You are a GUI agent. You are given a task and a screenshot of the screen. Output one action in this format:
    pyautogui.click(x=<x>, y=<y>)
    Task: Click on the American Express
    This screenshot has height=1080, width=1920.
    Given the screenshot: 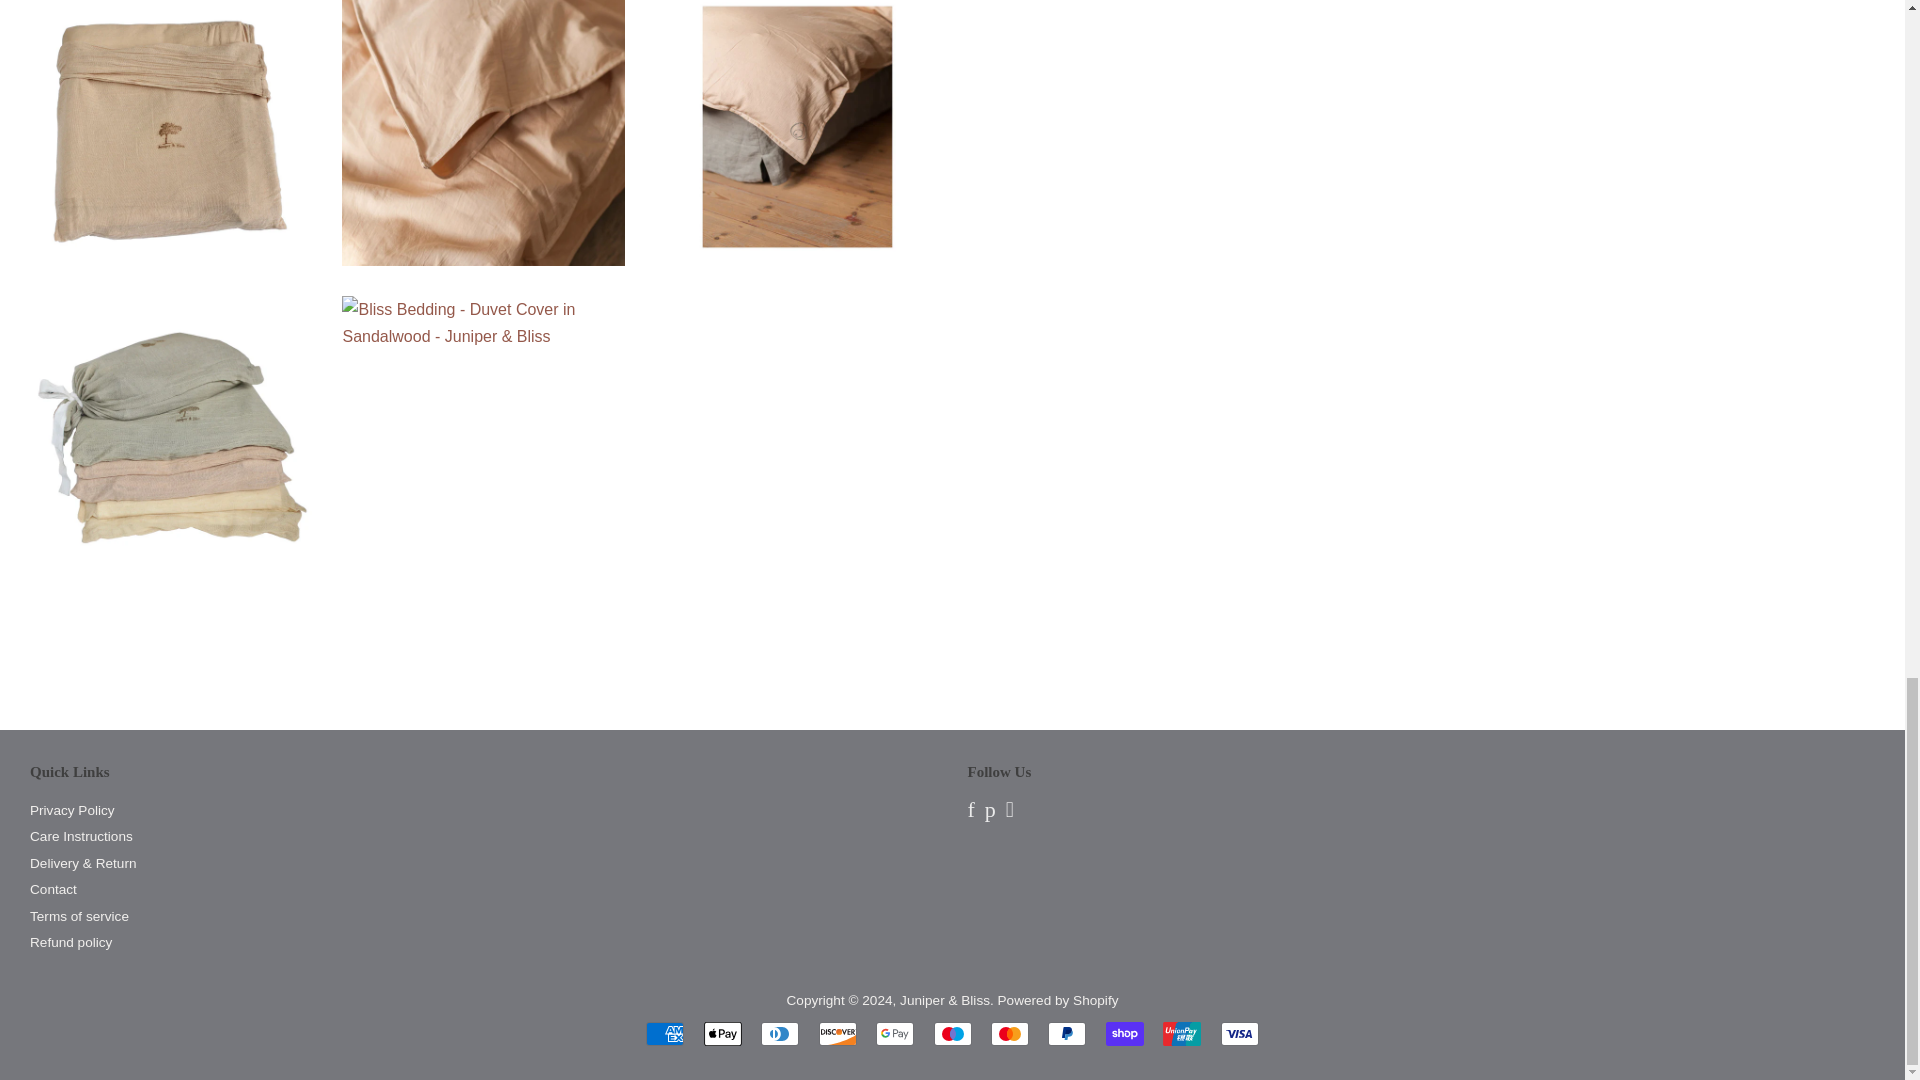 What is the action you would take?
    pyautogui.click(x=664, y=1034)
    